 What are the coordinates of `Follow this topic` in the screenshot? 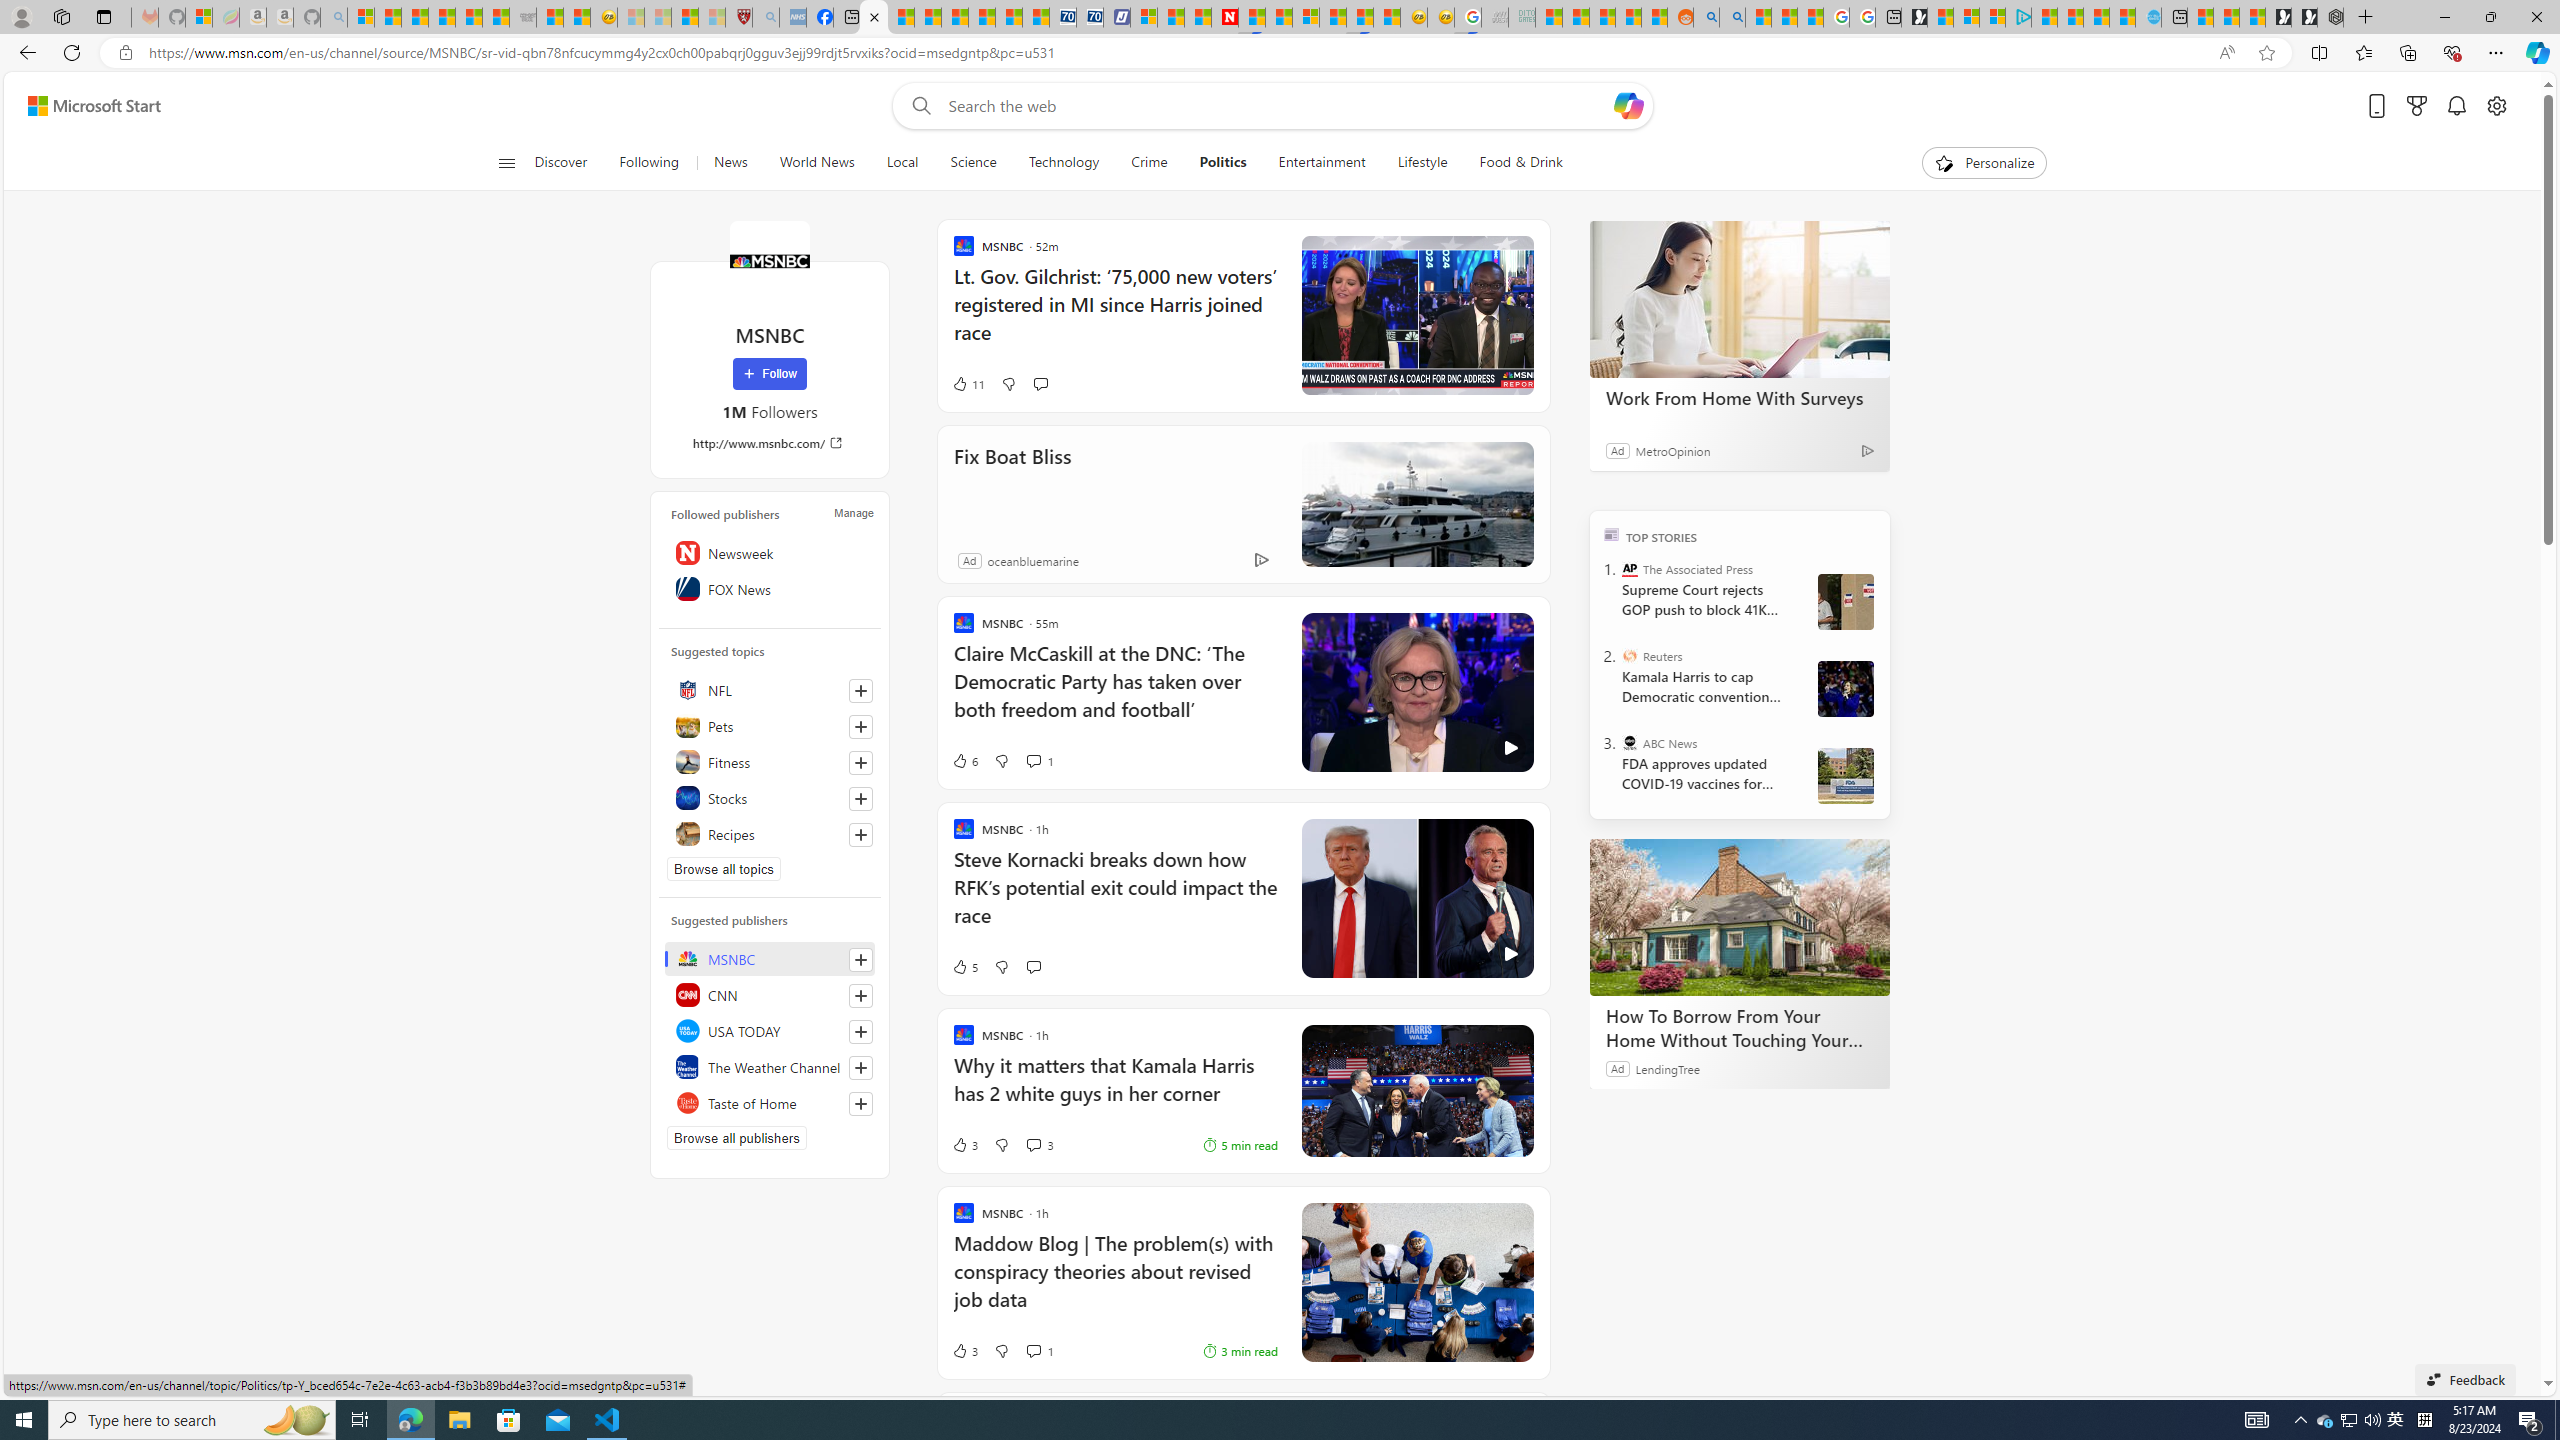 It's located at (861, 834).